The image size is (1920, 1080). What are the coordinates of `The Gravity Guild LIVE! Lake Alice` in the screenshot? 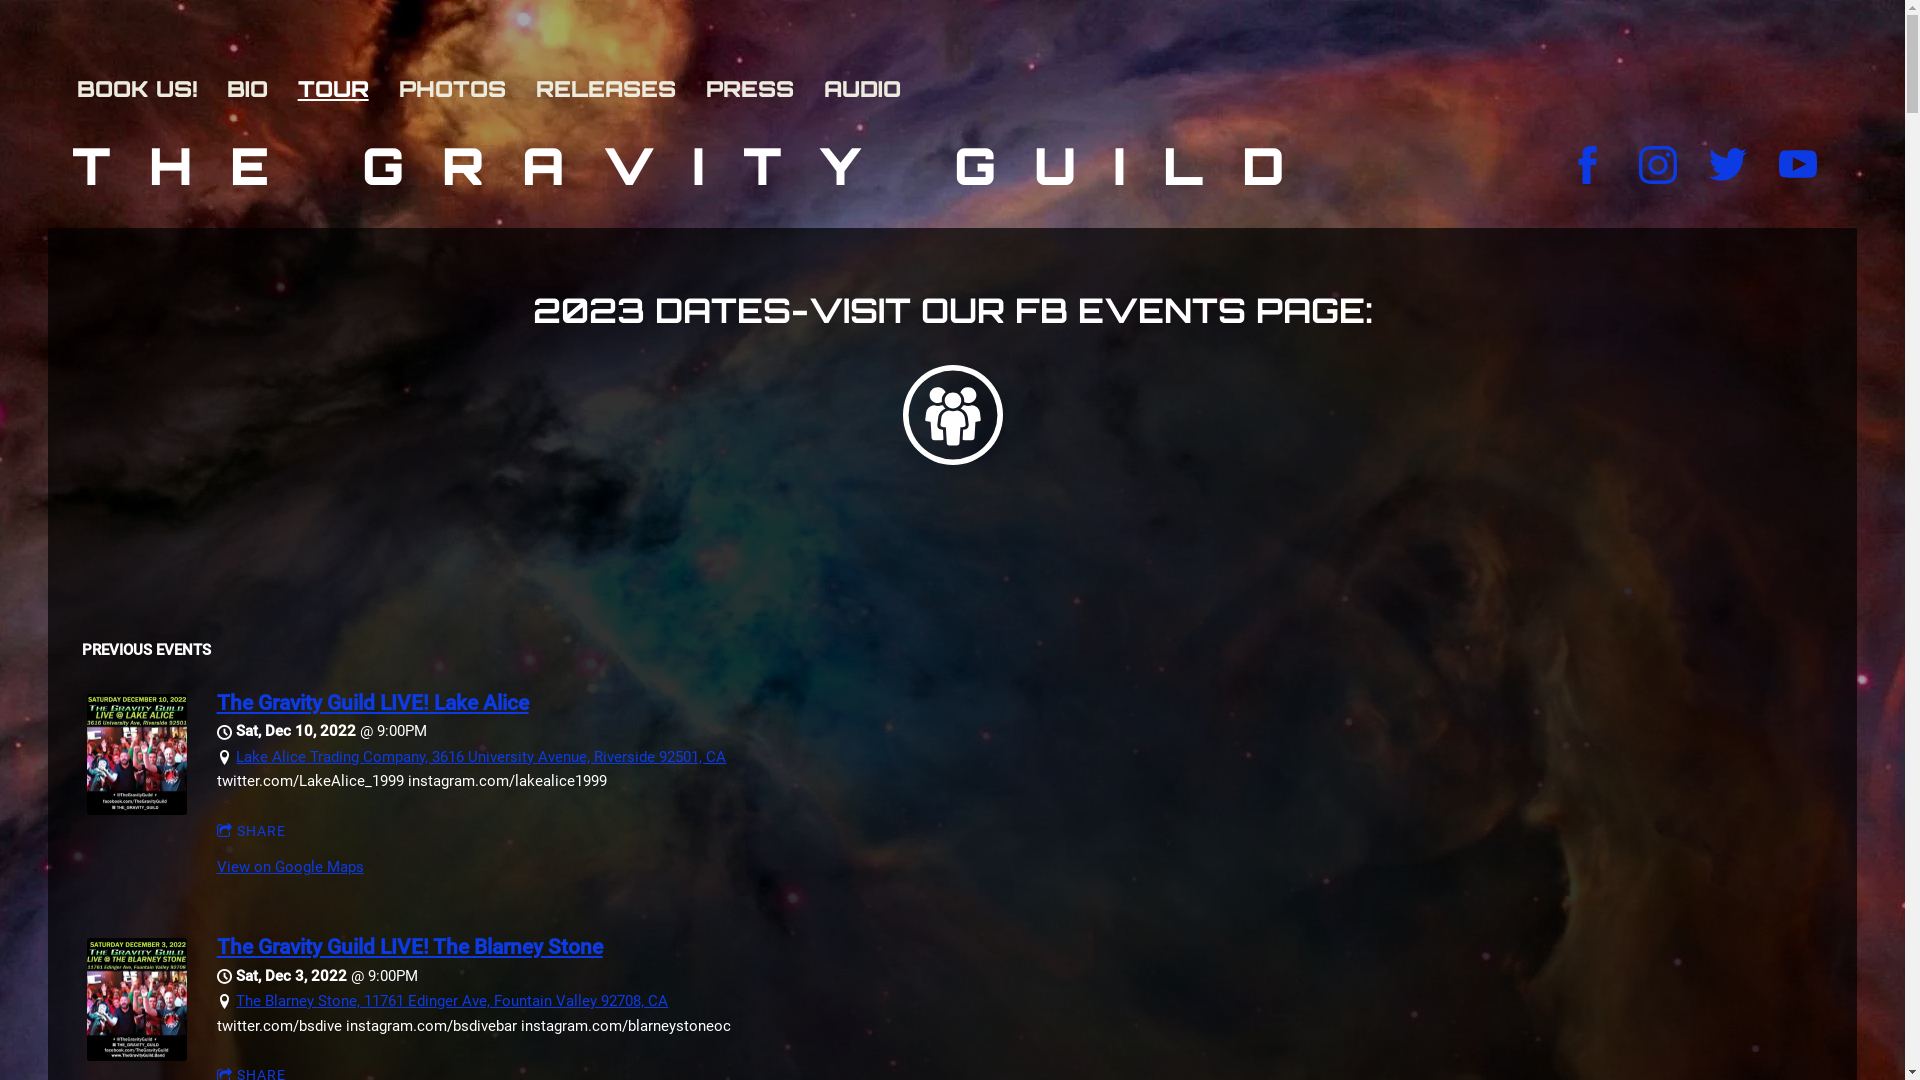 It's located at (137, 810).